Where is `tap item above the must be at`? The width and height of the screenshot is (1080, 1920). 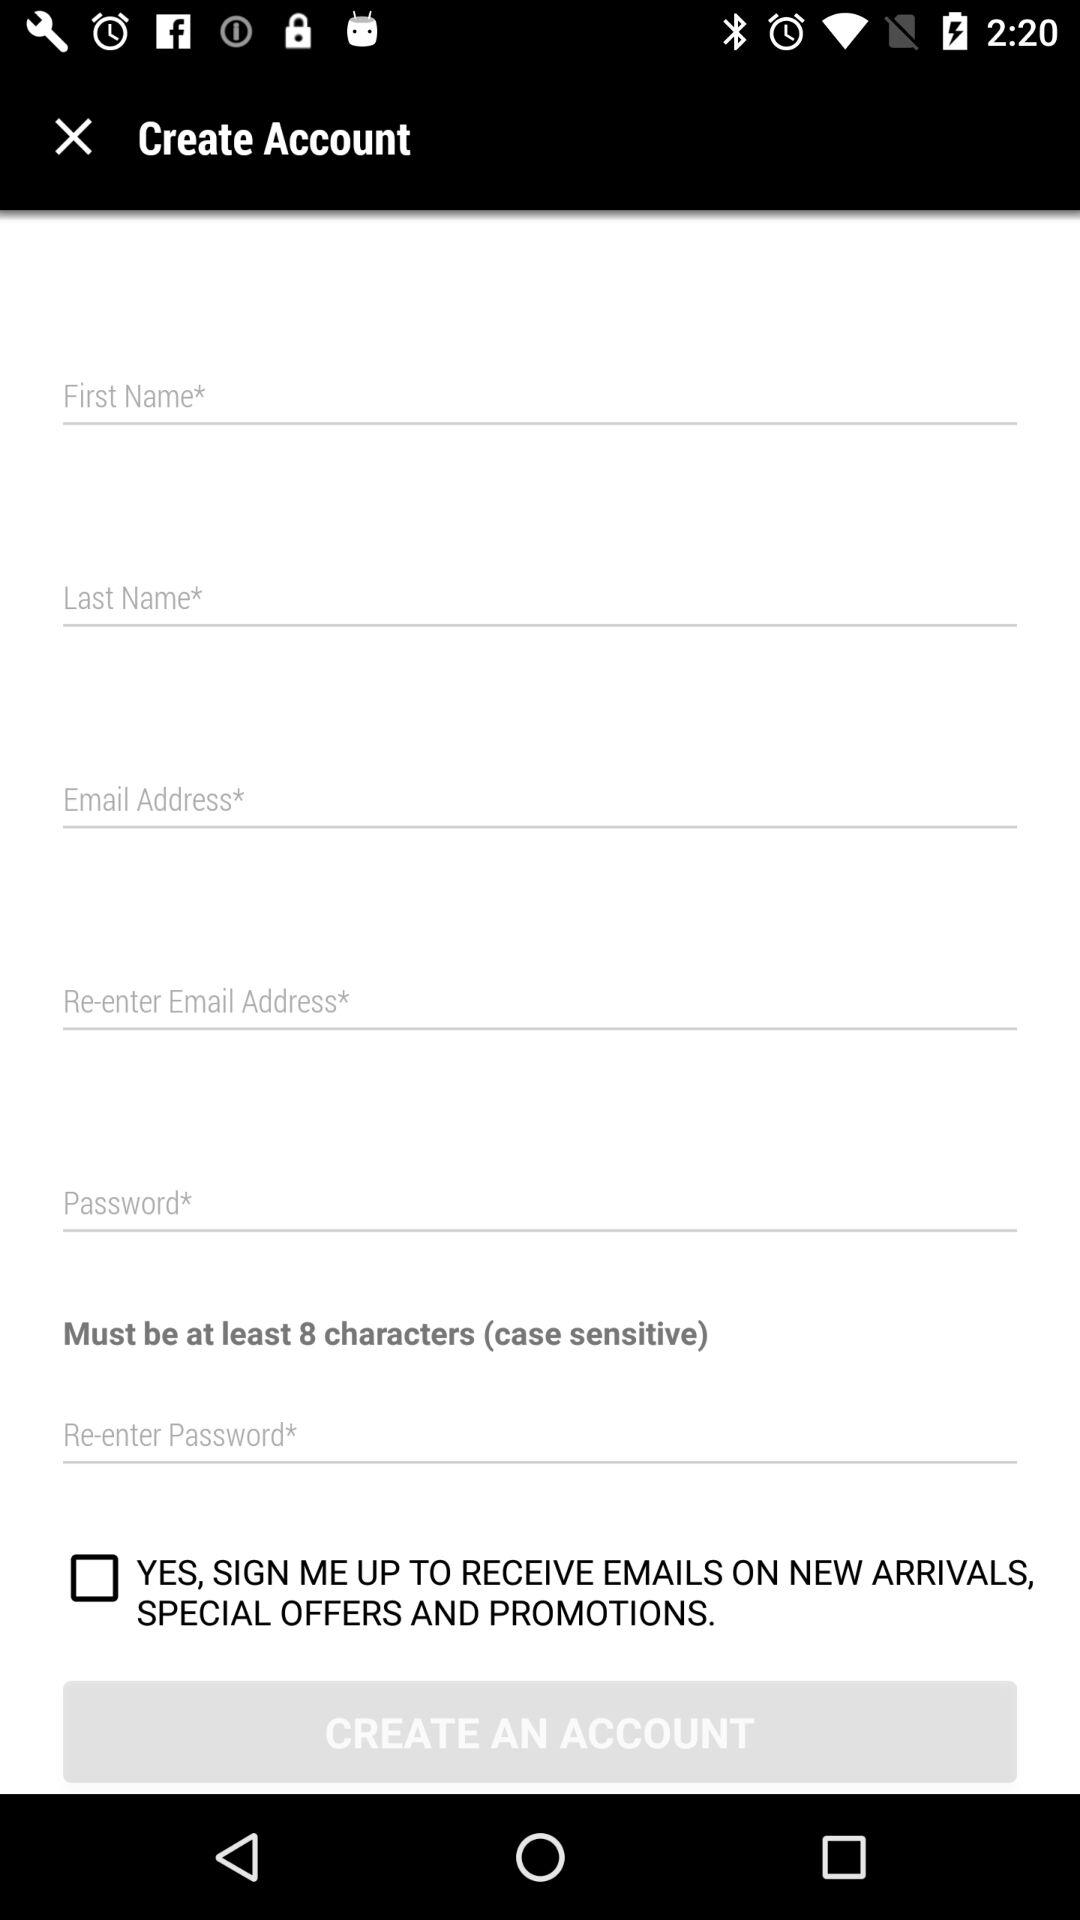
tap item above the must be at is located at coordinates (540, 1204).